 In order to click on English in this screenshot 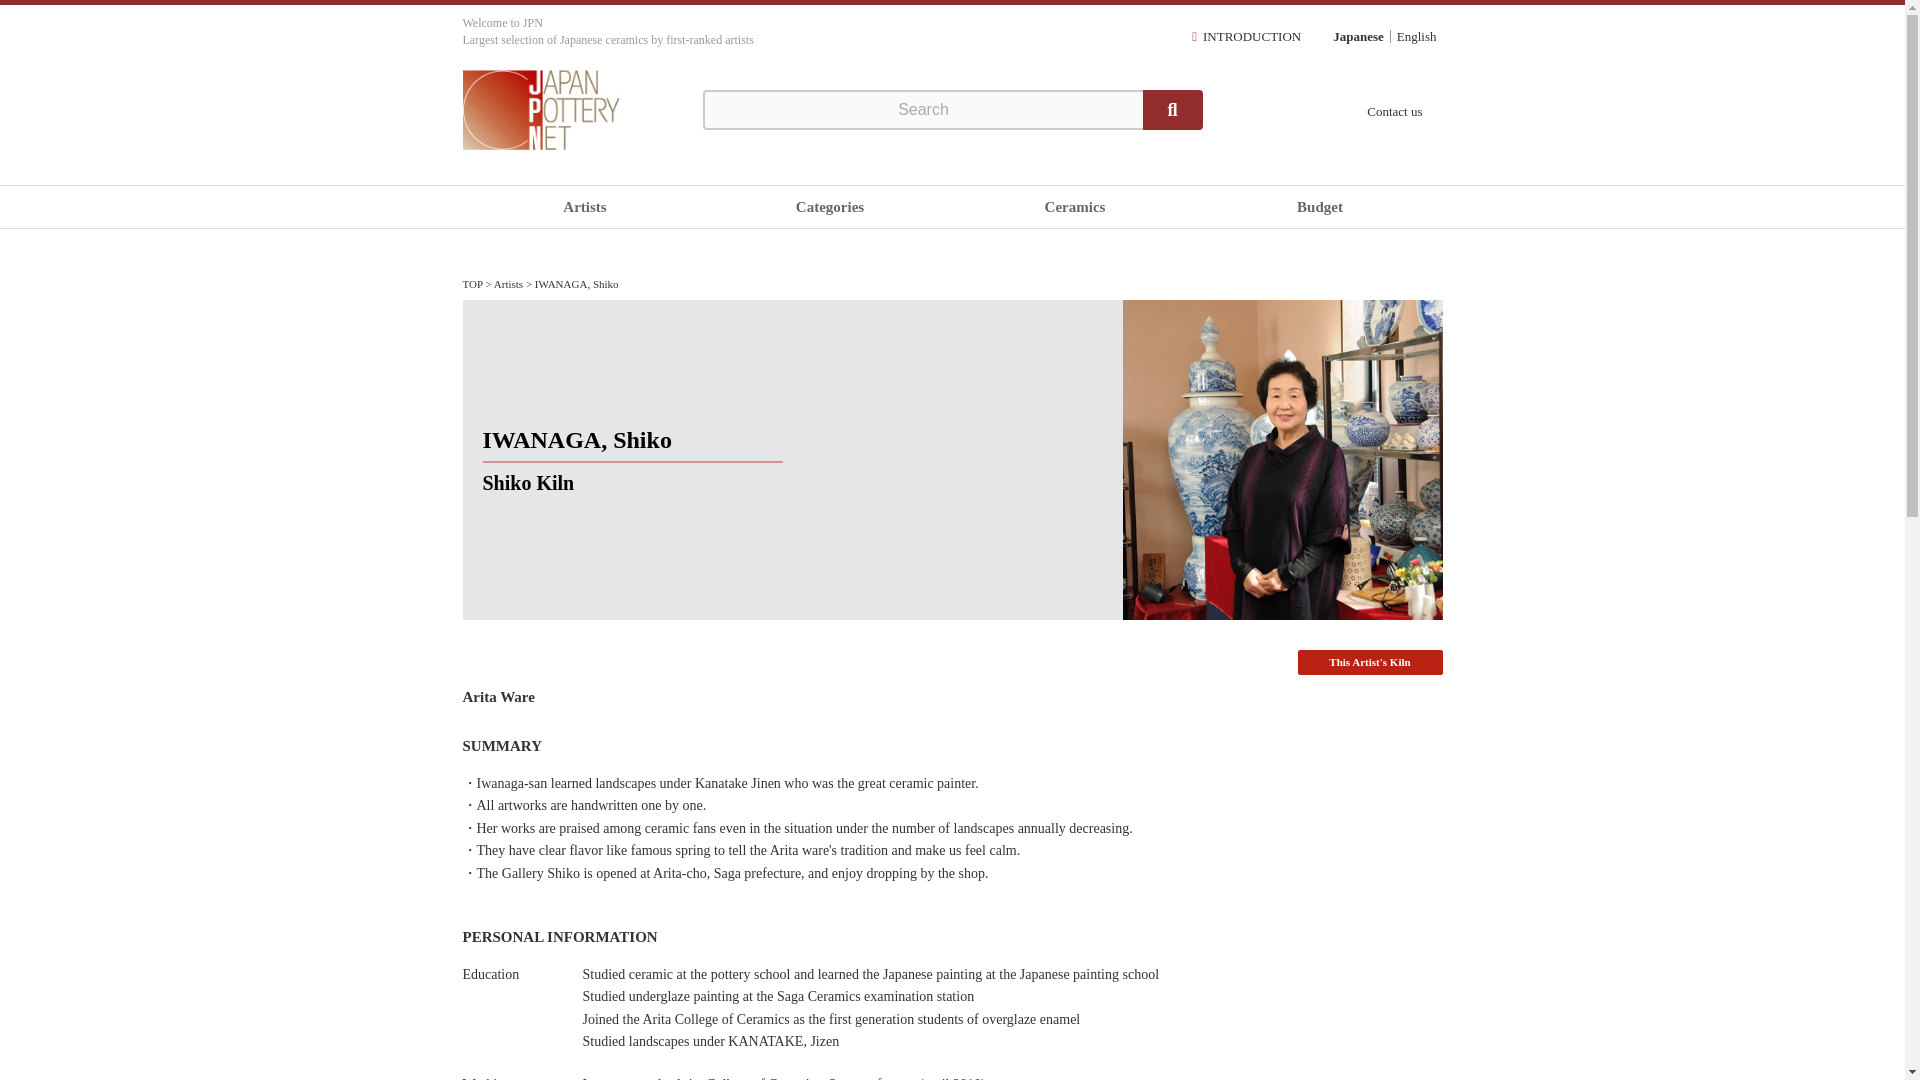, I will do `click(1416, 36)`.